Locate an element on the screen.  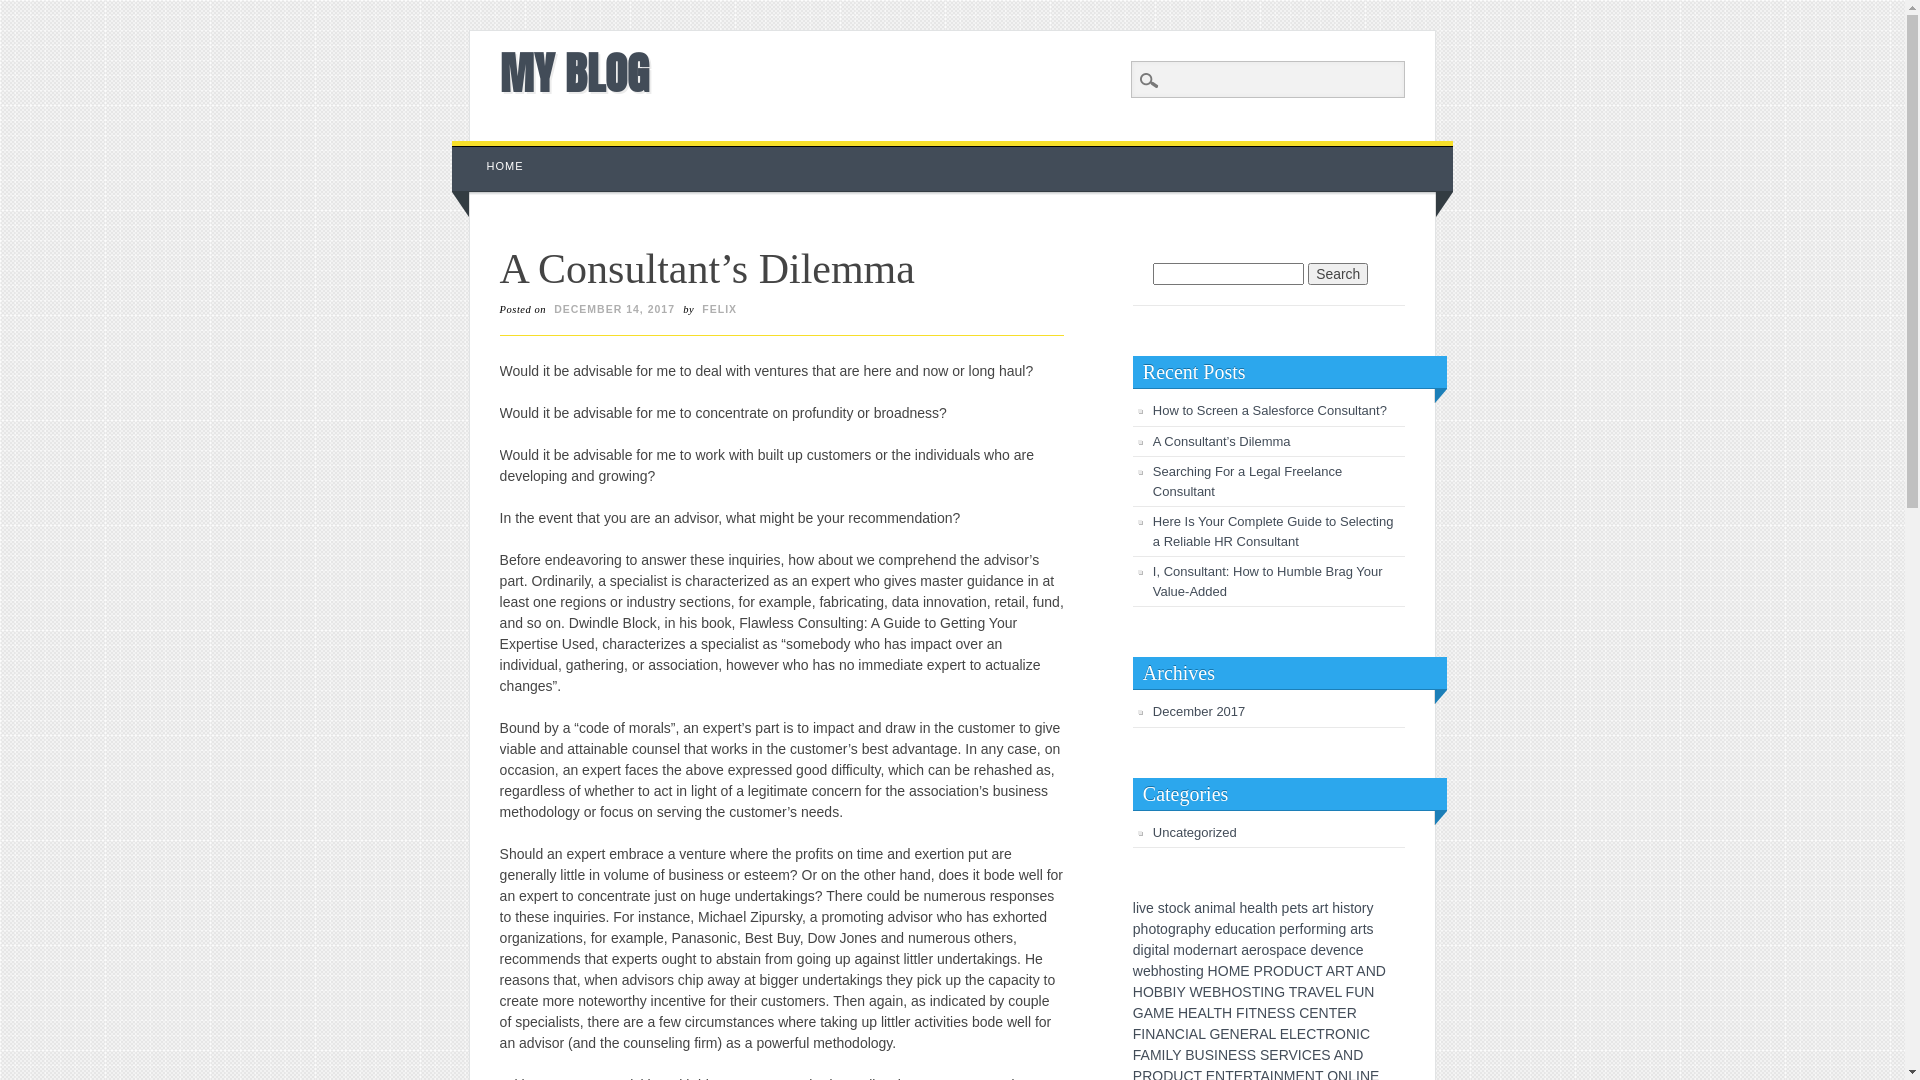
e is located at coordinates (1322, 950).